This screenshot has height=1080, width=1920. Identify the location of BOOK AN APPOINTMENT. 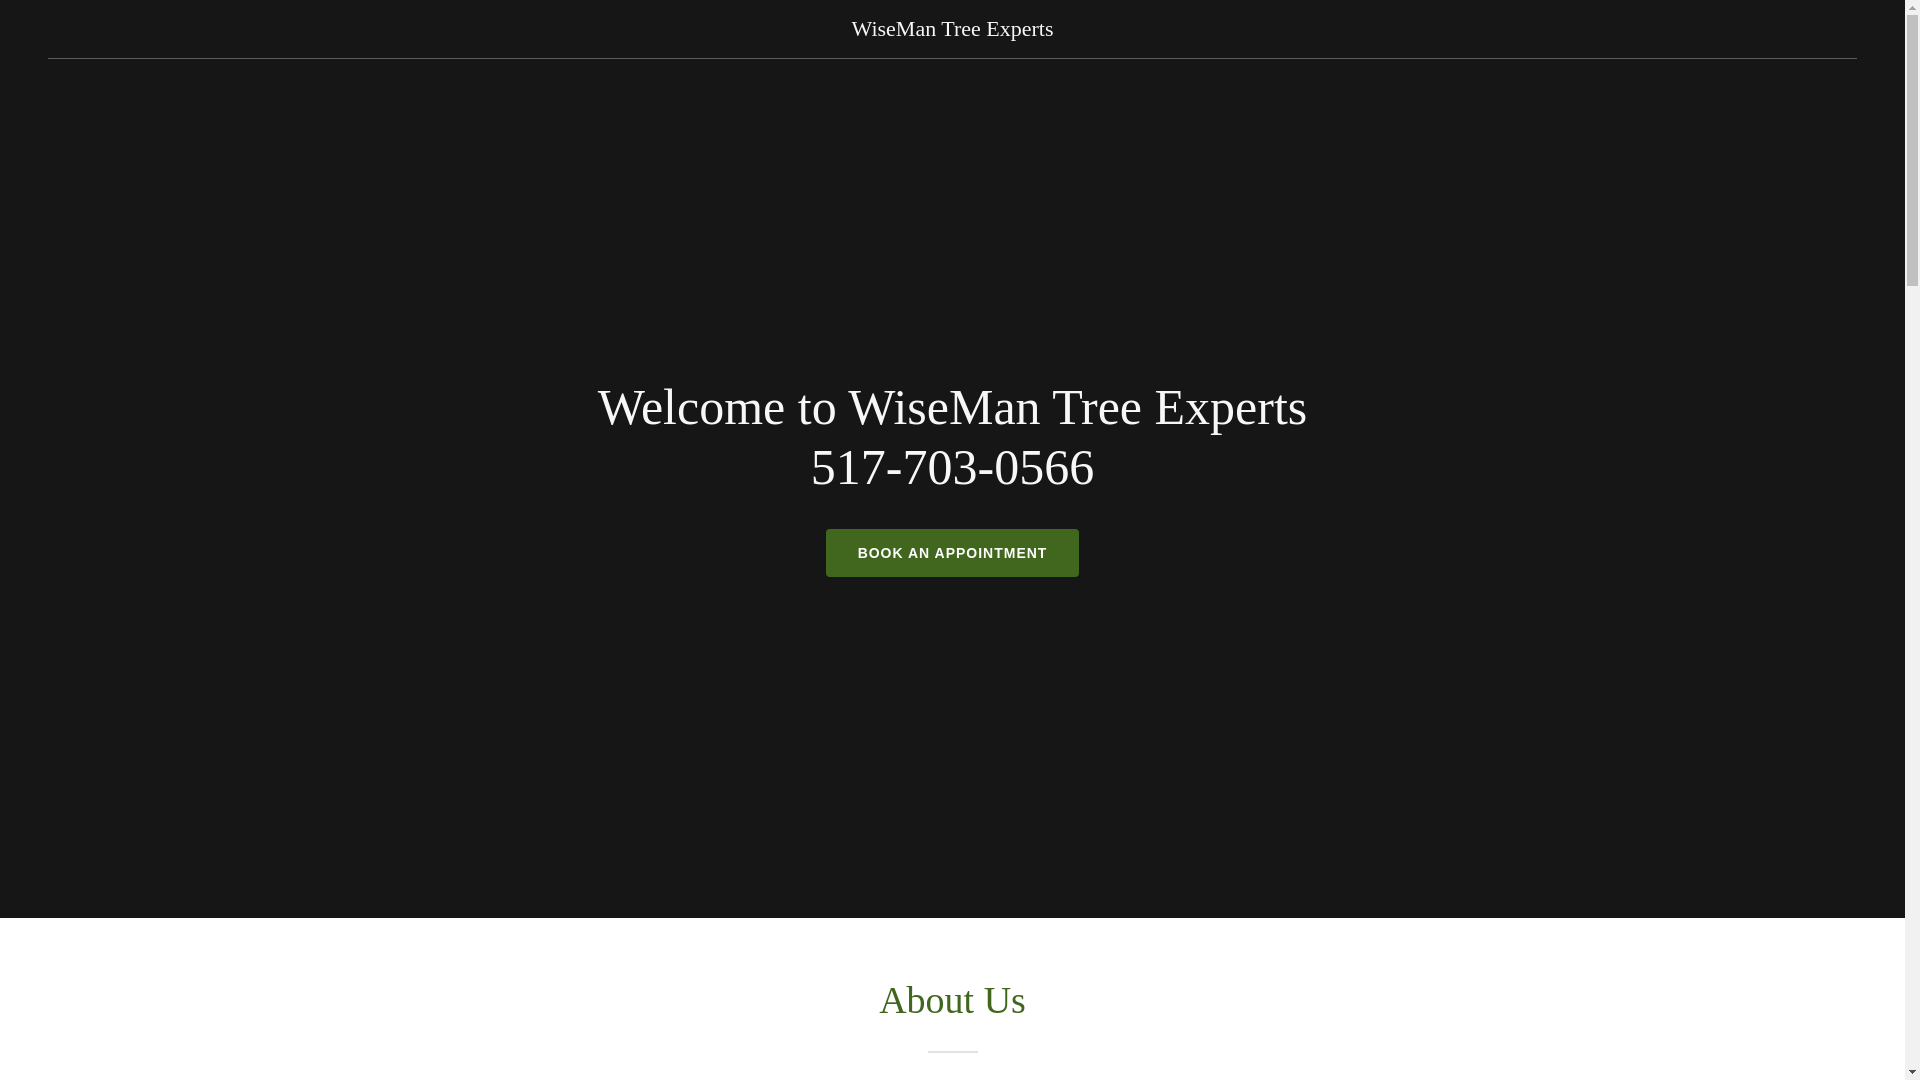
(952, 552).